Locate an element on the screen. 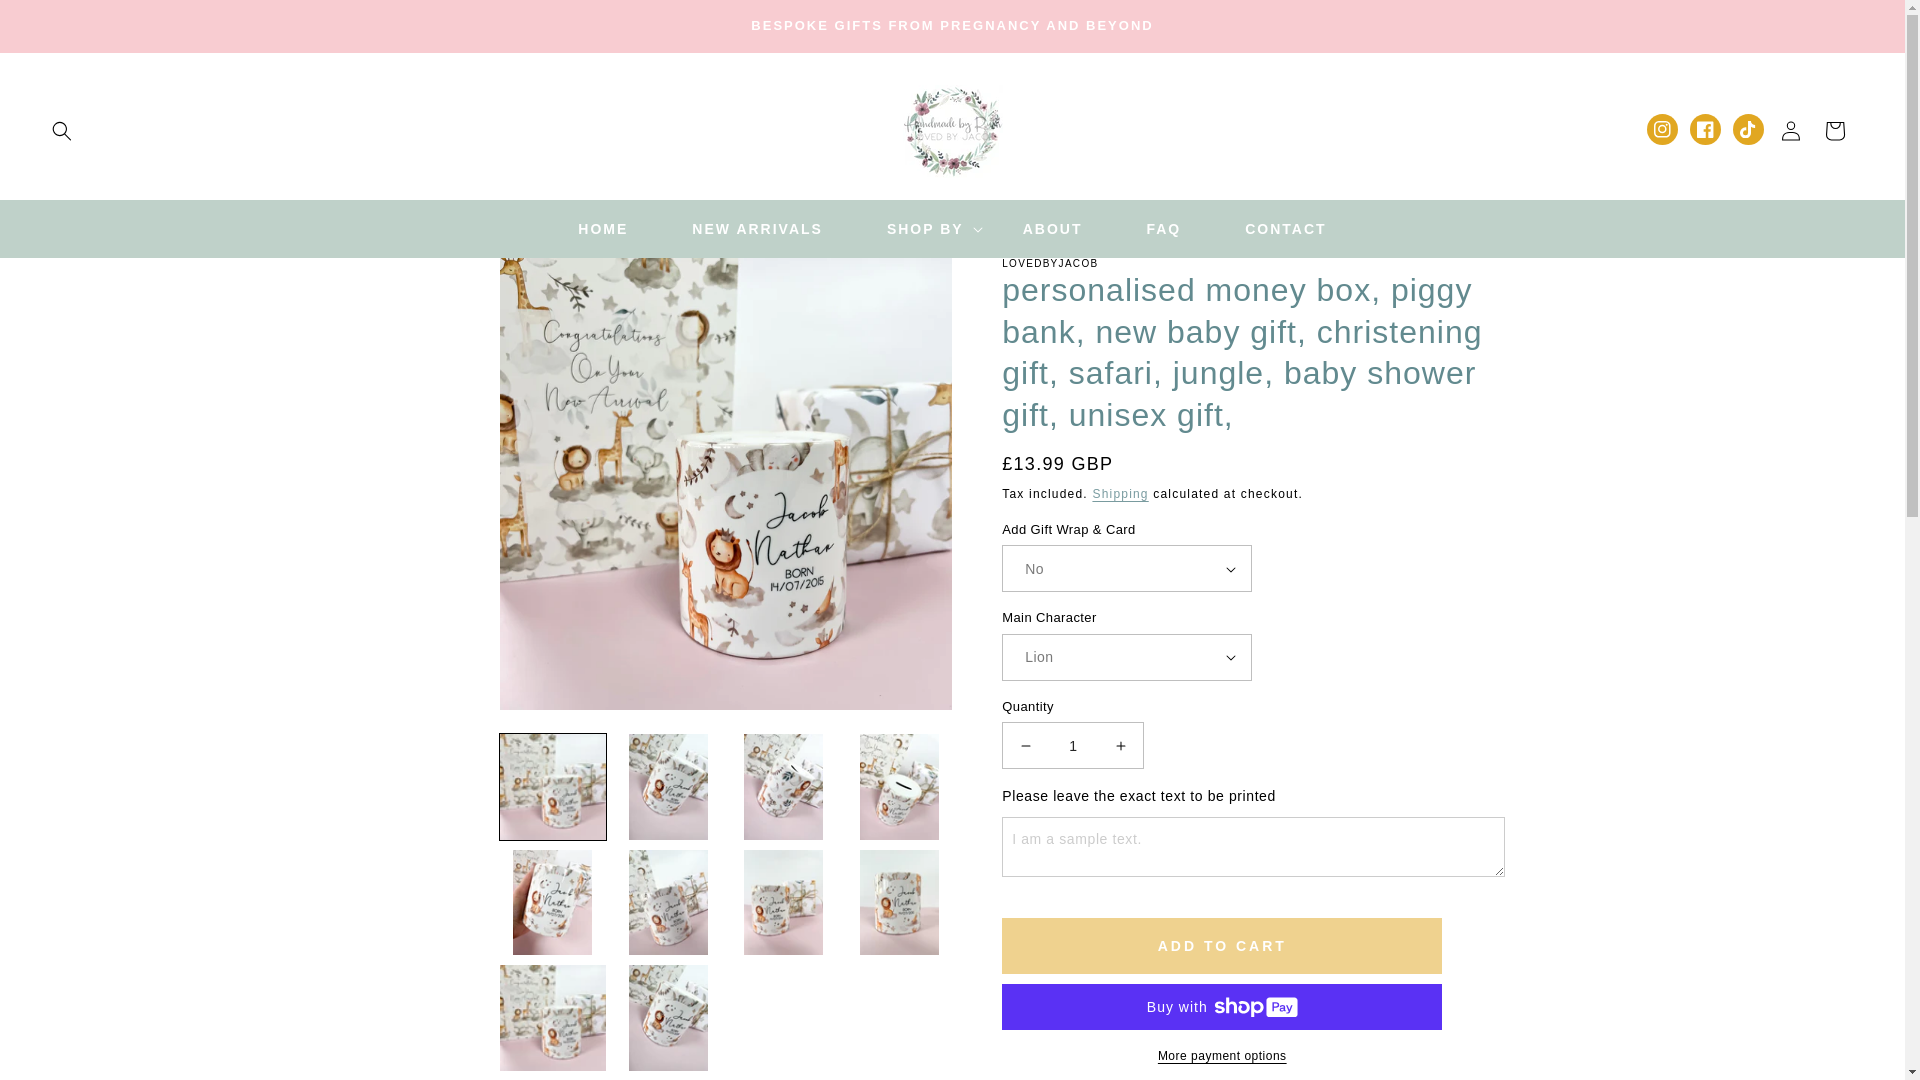  NEW ARRIVALS is located at coordinates (757, 228).